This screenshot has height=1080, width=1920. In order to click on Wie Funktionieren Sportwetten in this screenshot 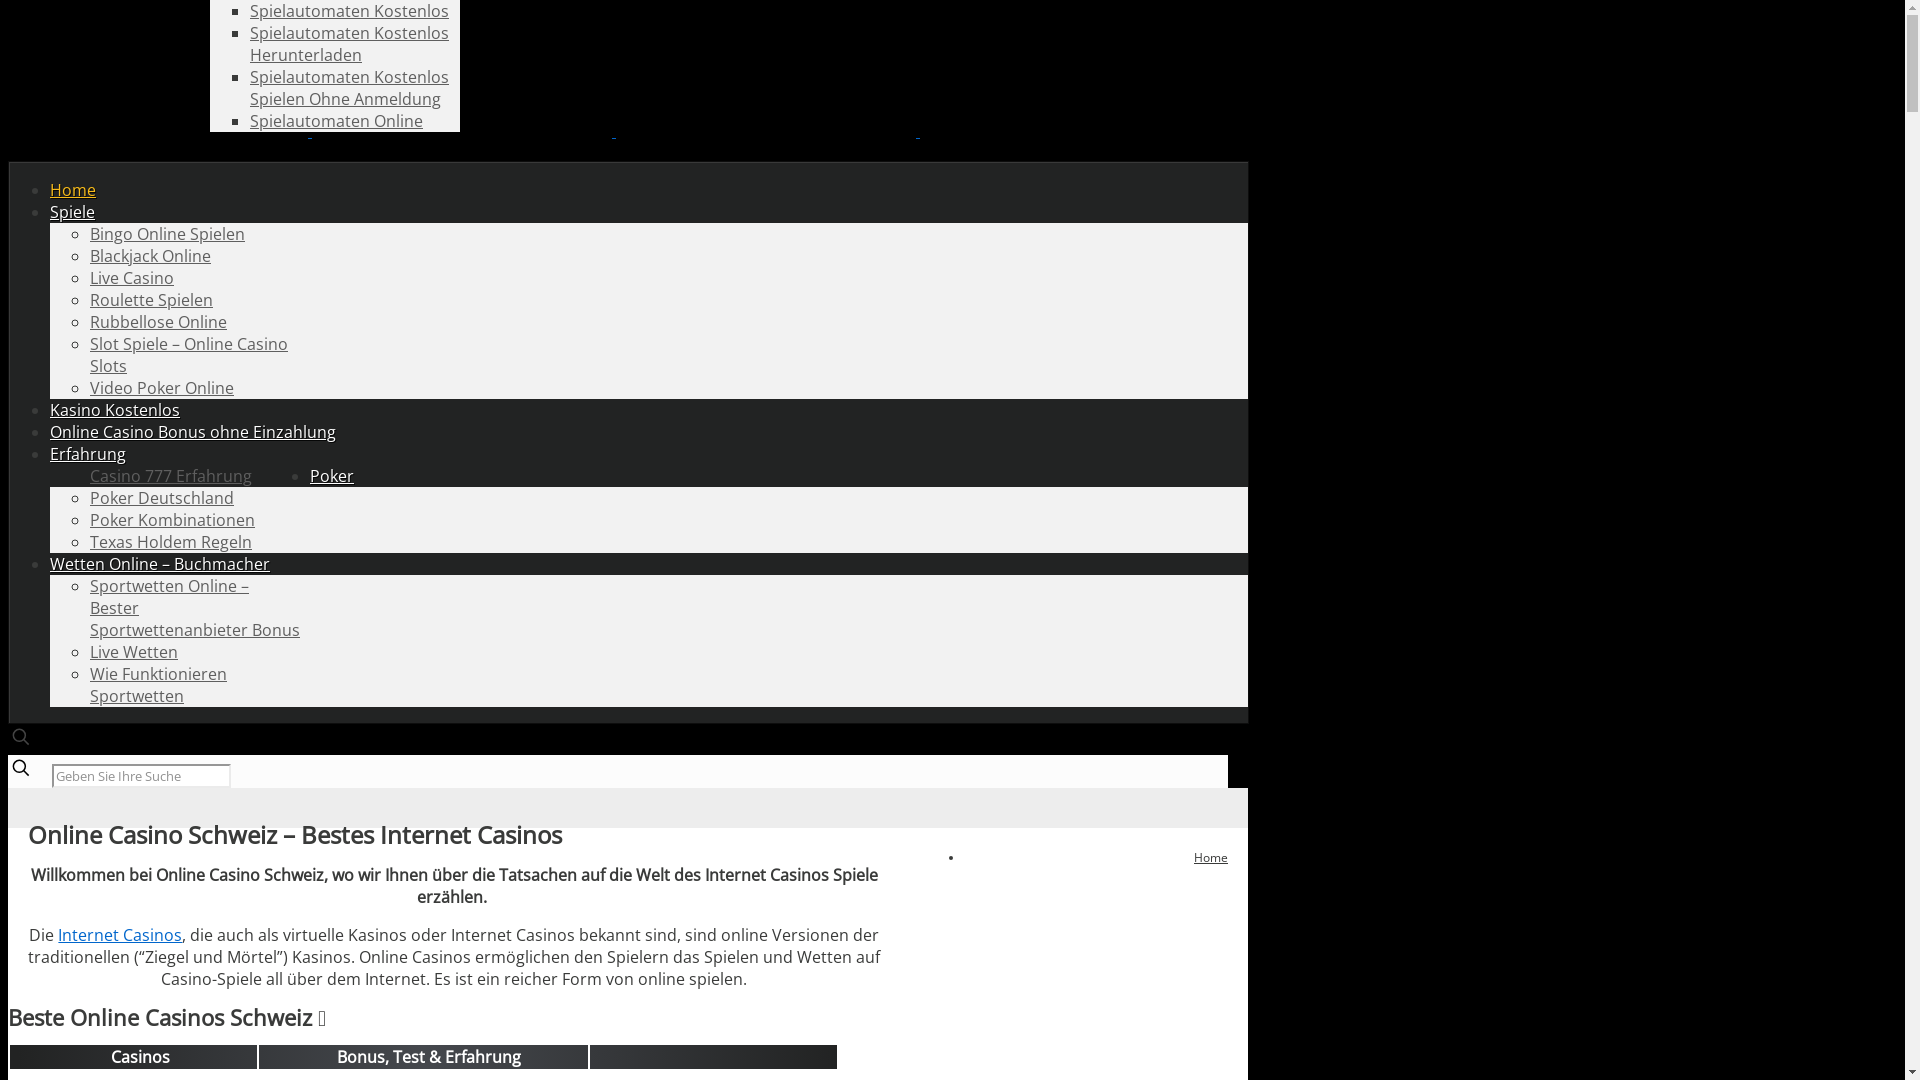, I will do `click(158, 685)`.